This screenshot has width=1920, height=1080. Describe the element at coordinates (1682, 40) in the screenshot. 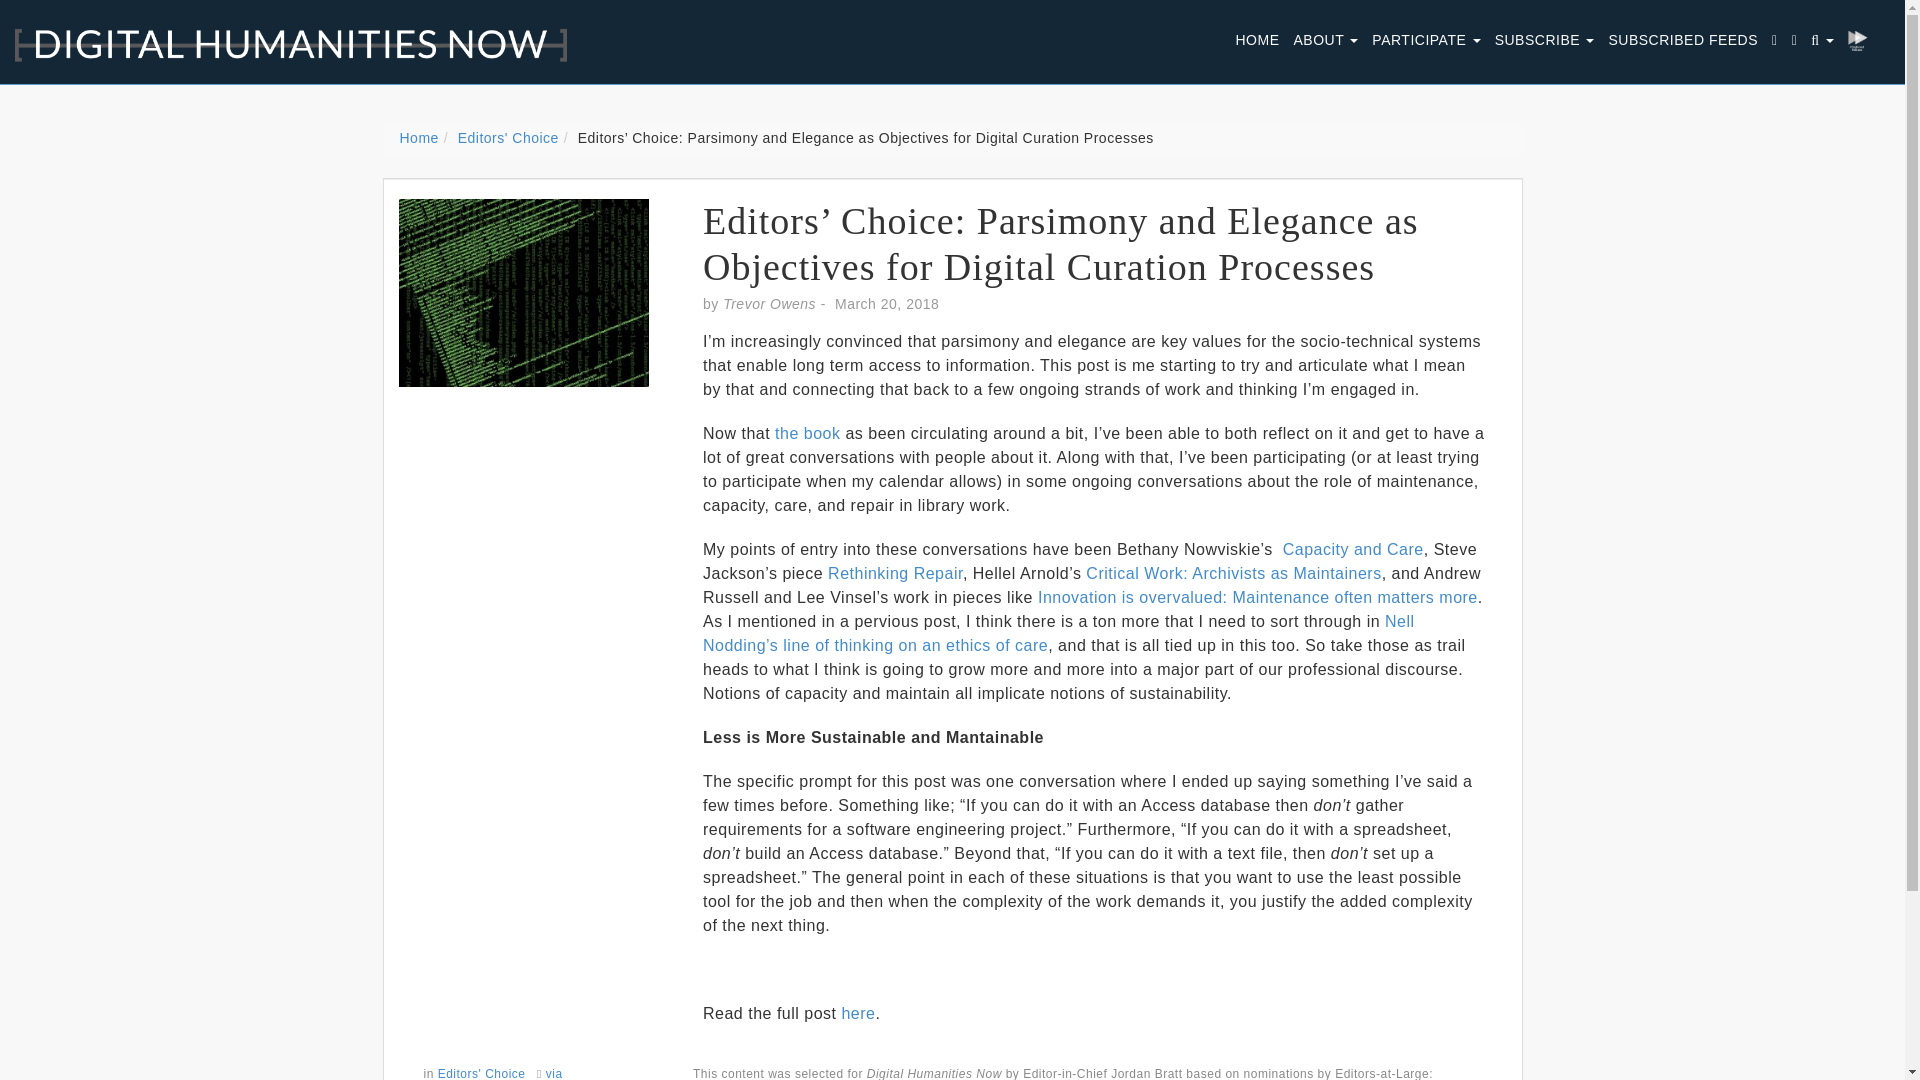

I see `Subscribed Feeds` at that location.